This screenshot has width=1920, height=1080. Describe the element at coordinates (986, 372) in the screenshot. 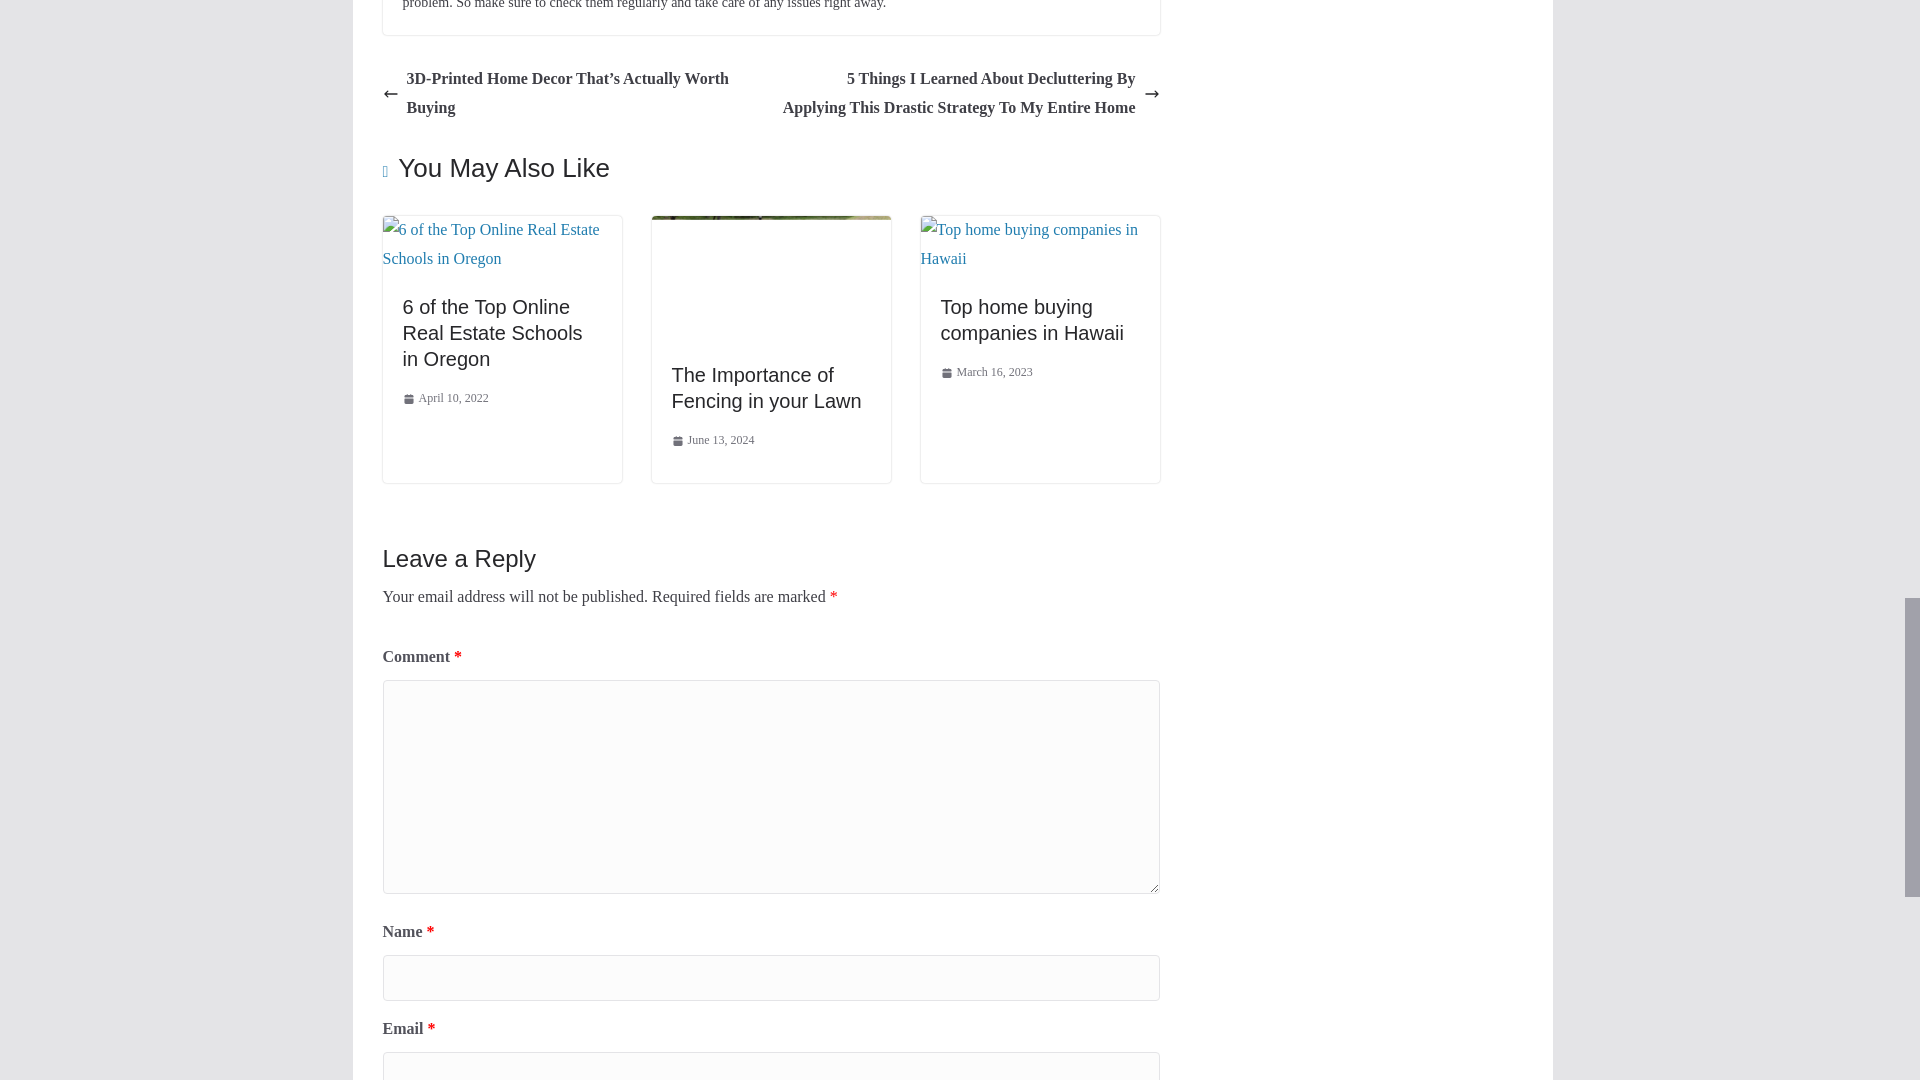

I see `March 16, 2023` at that location.